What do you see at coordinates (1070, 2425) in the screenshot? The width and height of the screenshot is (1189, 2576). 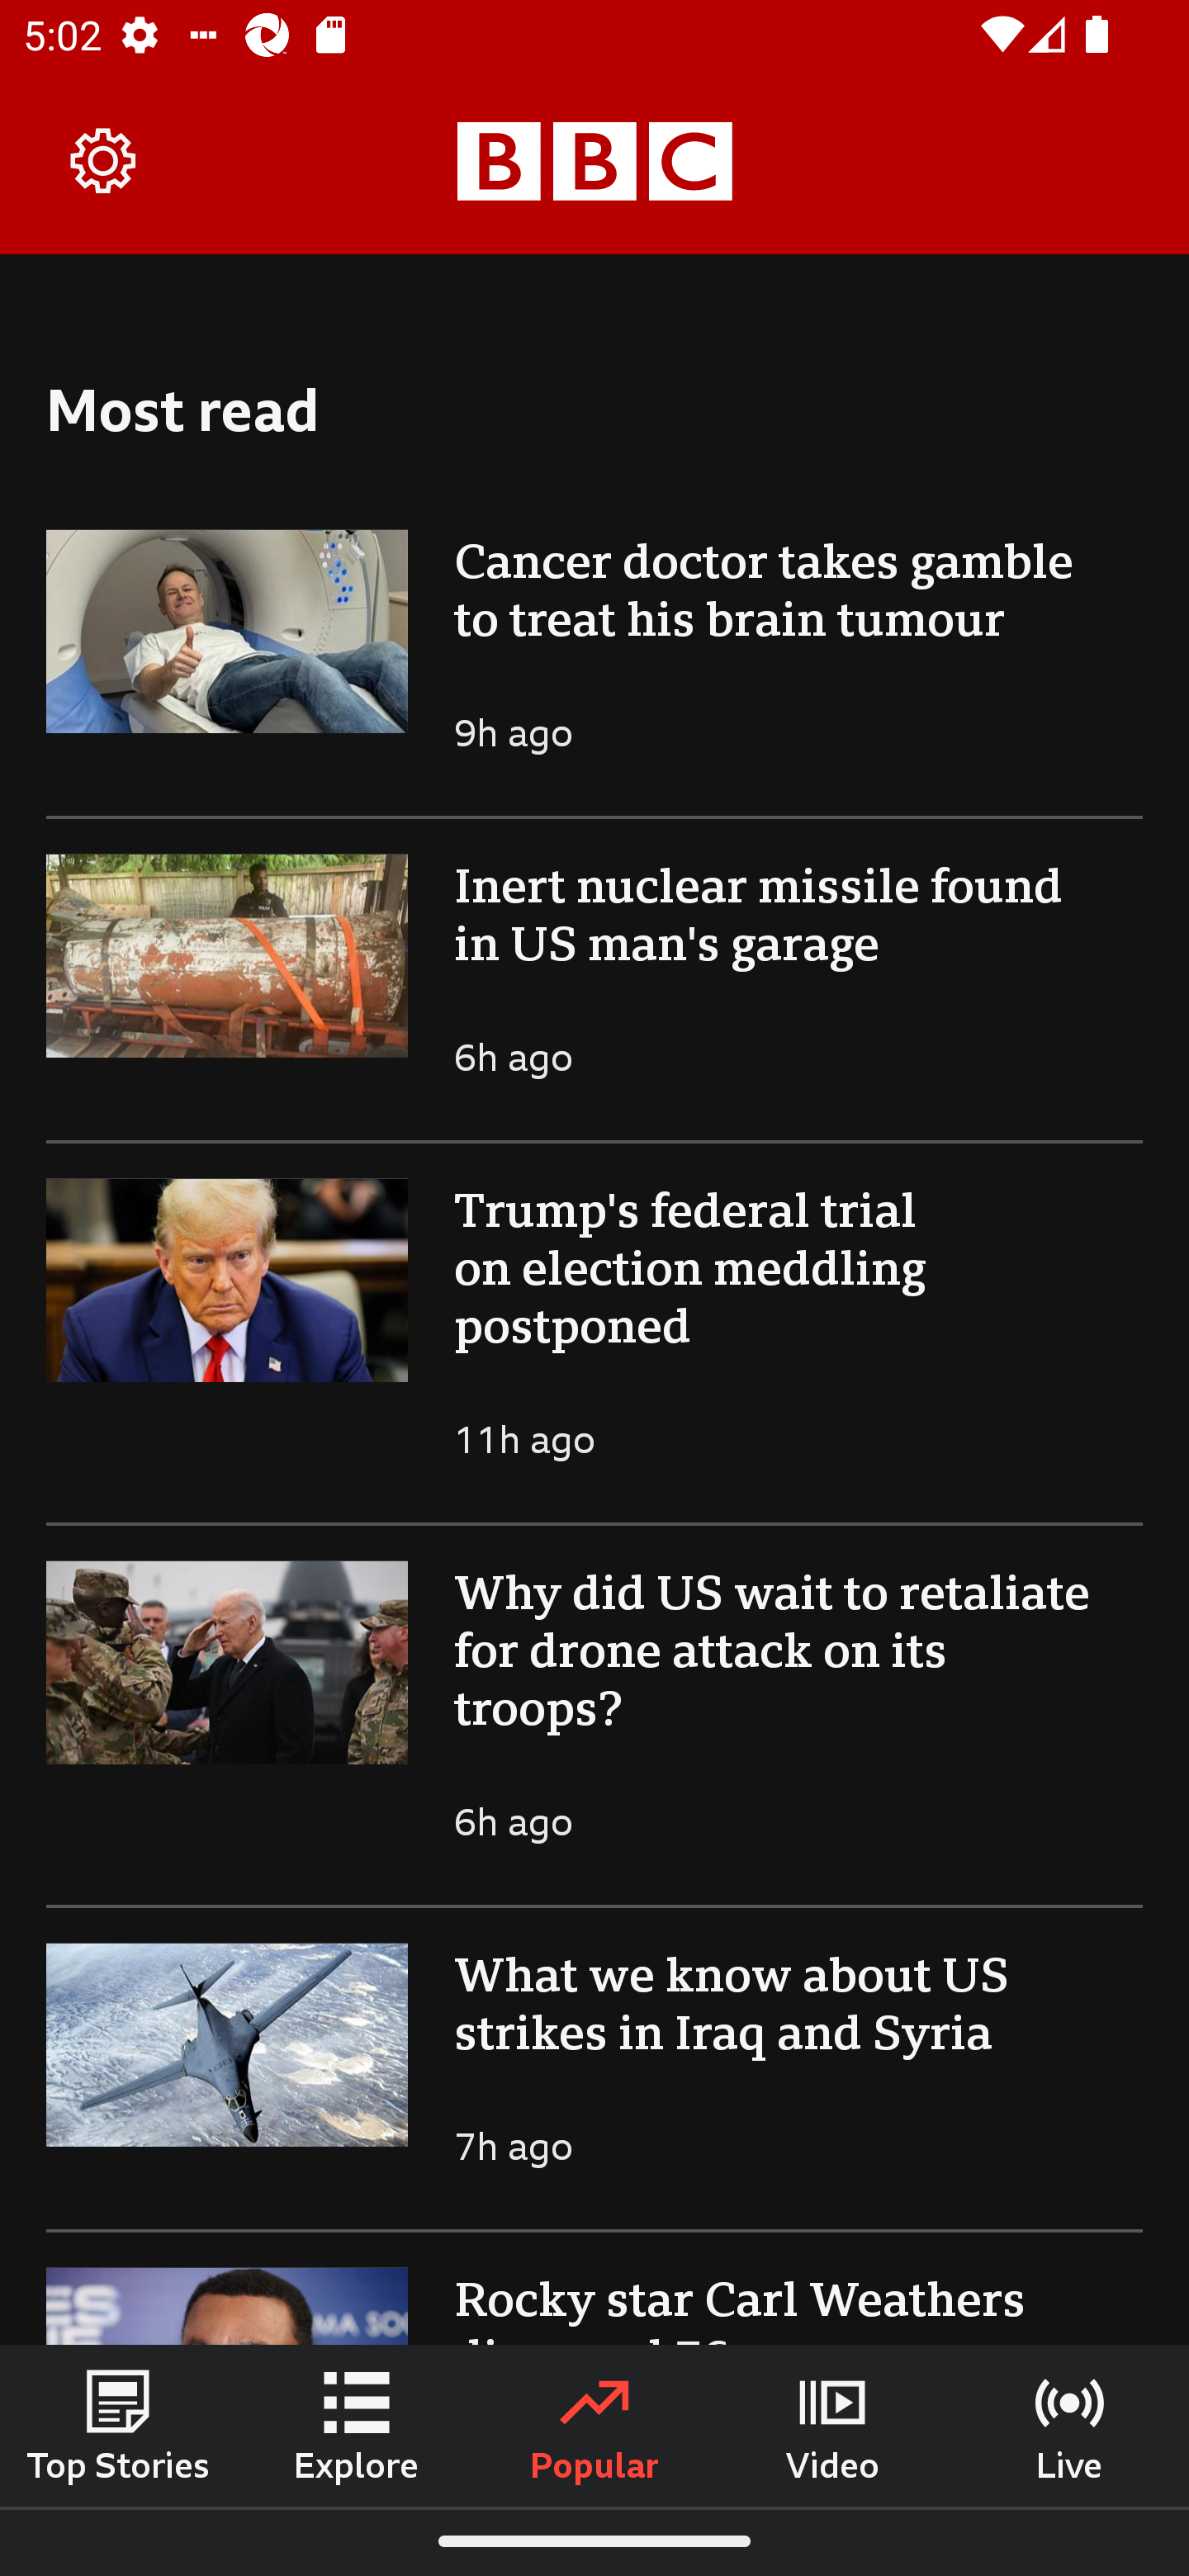 I see `Live` at bounding box center [1070, 2425].